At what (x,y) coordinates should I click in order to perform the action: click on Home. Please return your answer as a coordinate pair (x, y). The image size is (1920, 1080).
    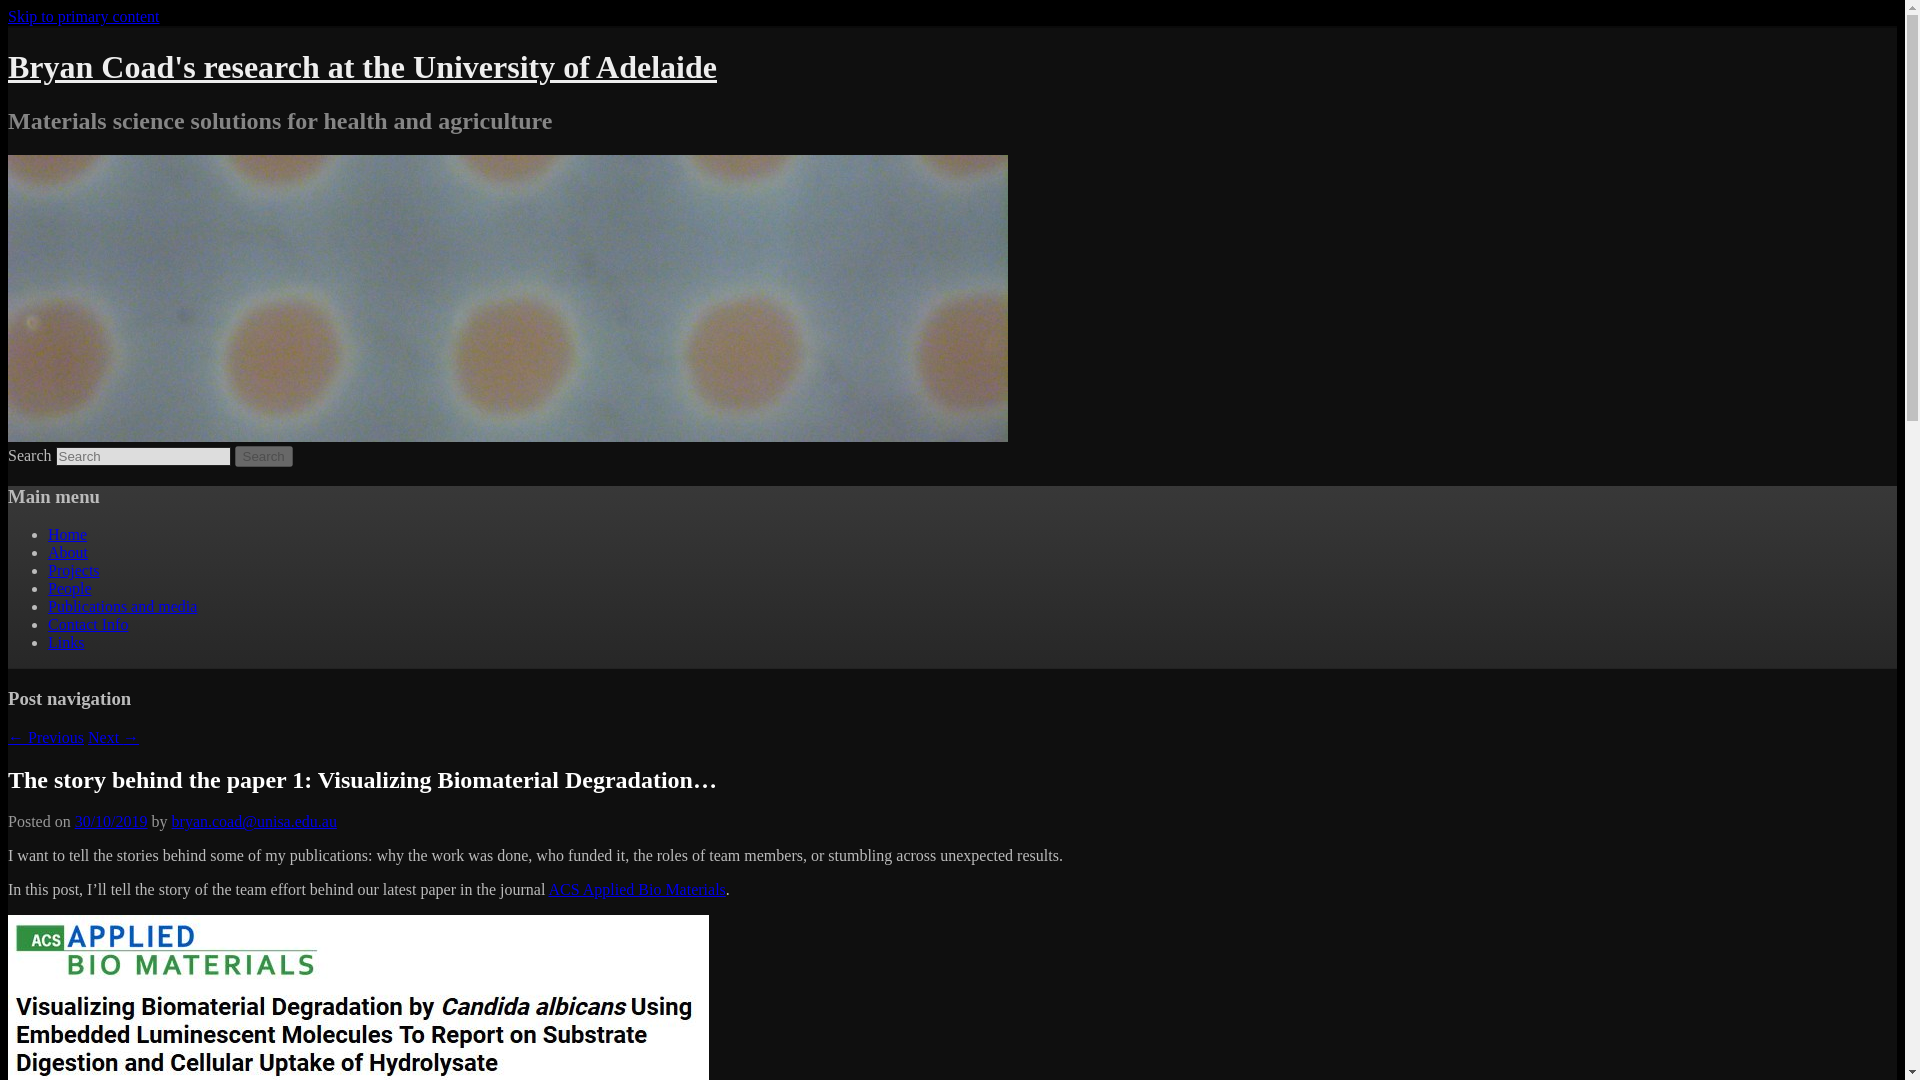
    Looking at the image, I should click on (67, 534).